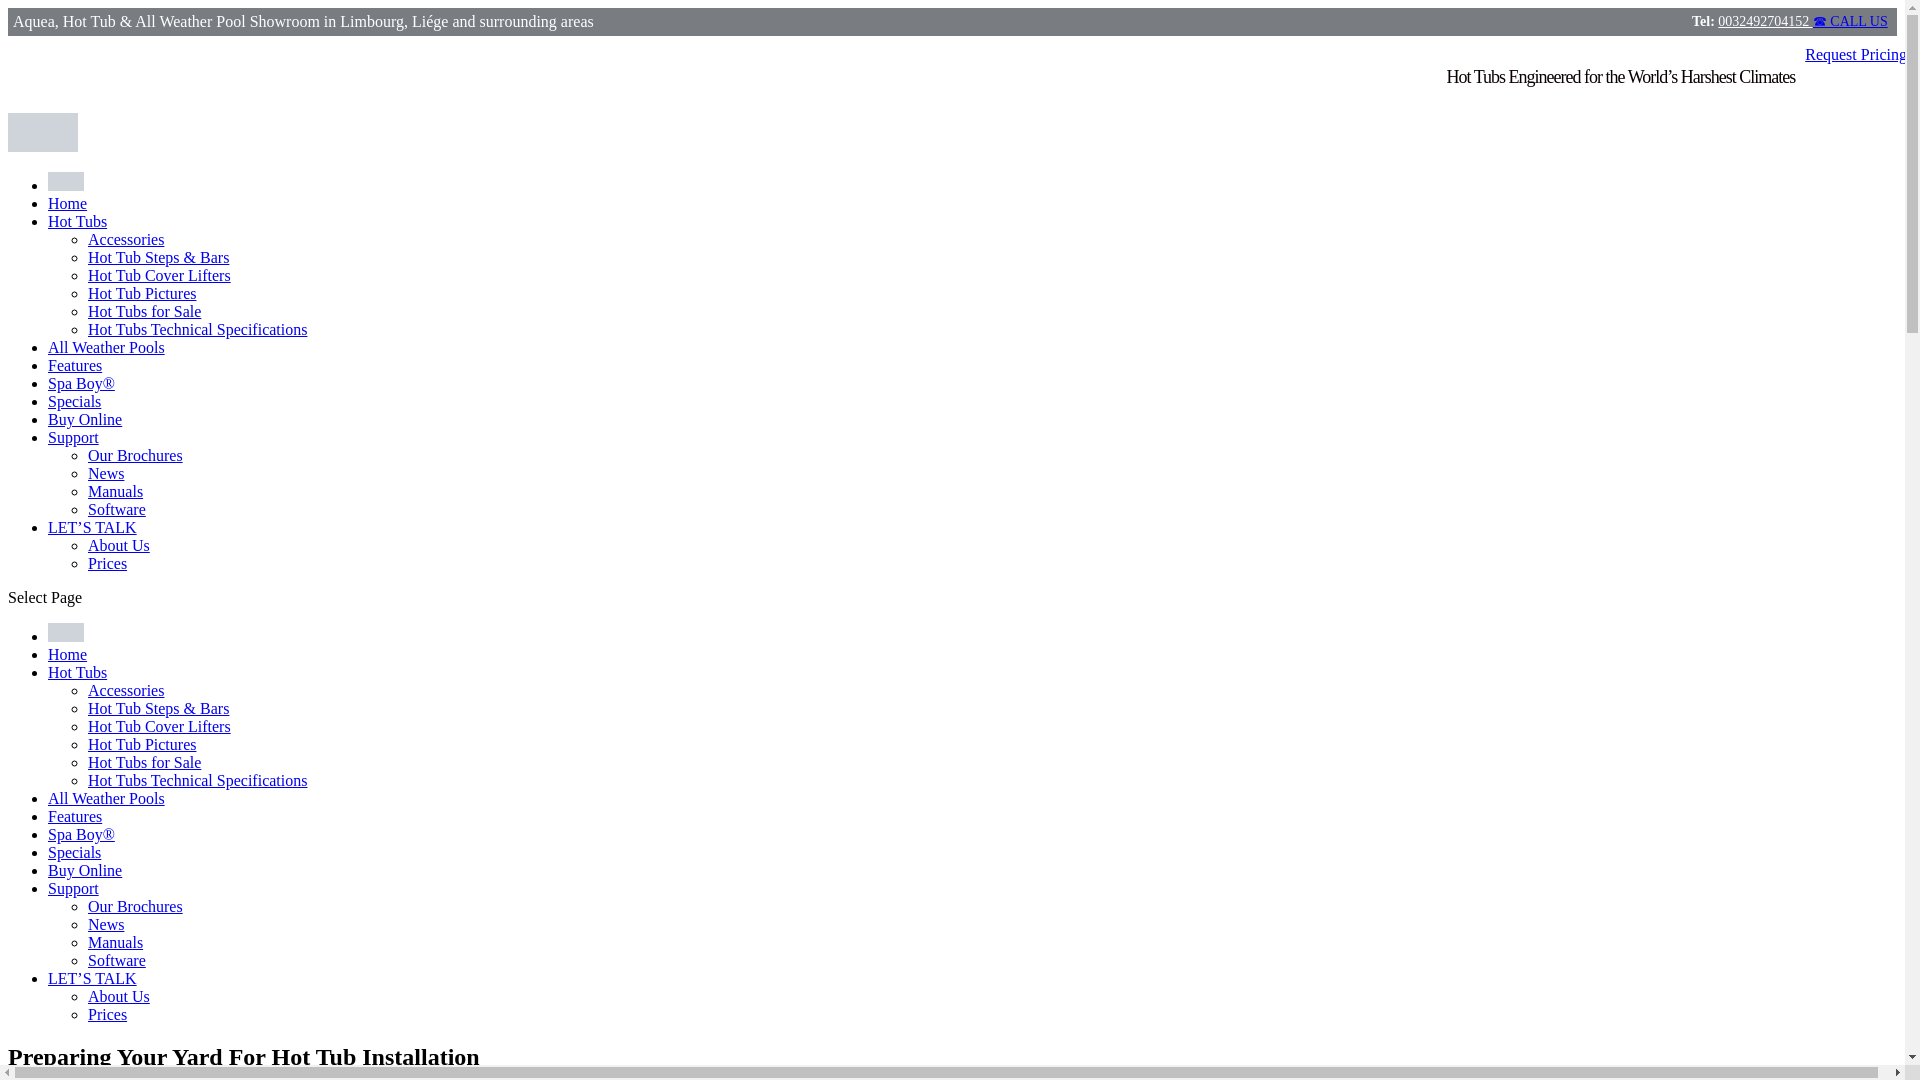  I want to click on Hot Tubs Technical Specifications, so click(198, 329).